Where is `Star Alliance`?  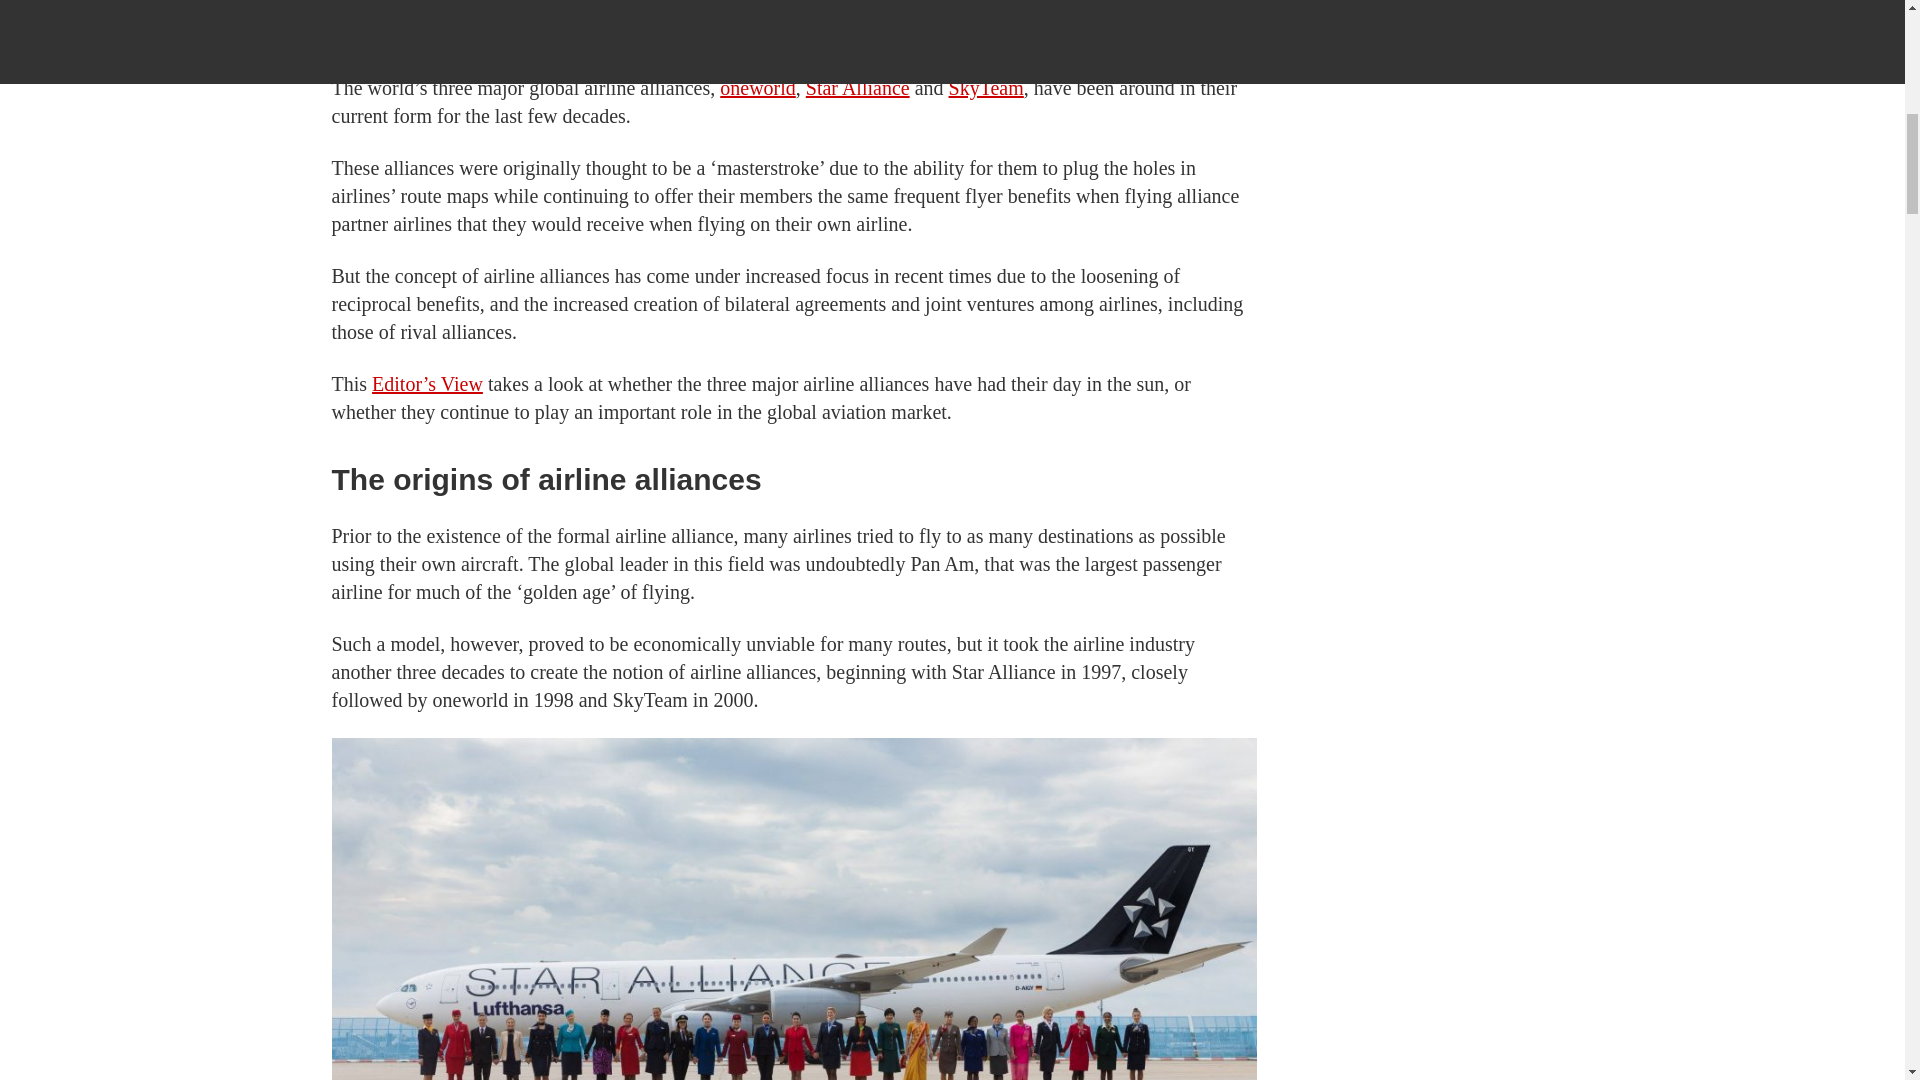
Star Alliance is located at coordinates (858, 88).